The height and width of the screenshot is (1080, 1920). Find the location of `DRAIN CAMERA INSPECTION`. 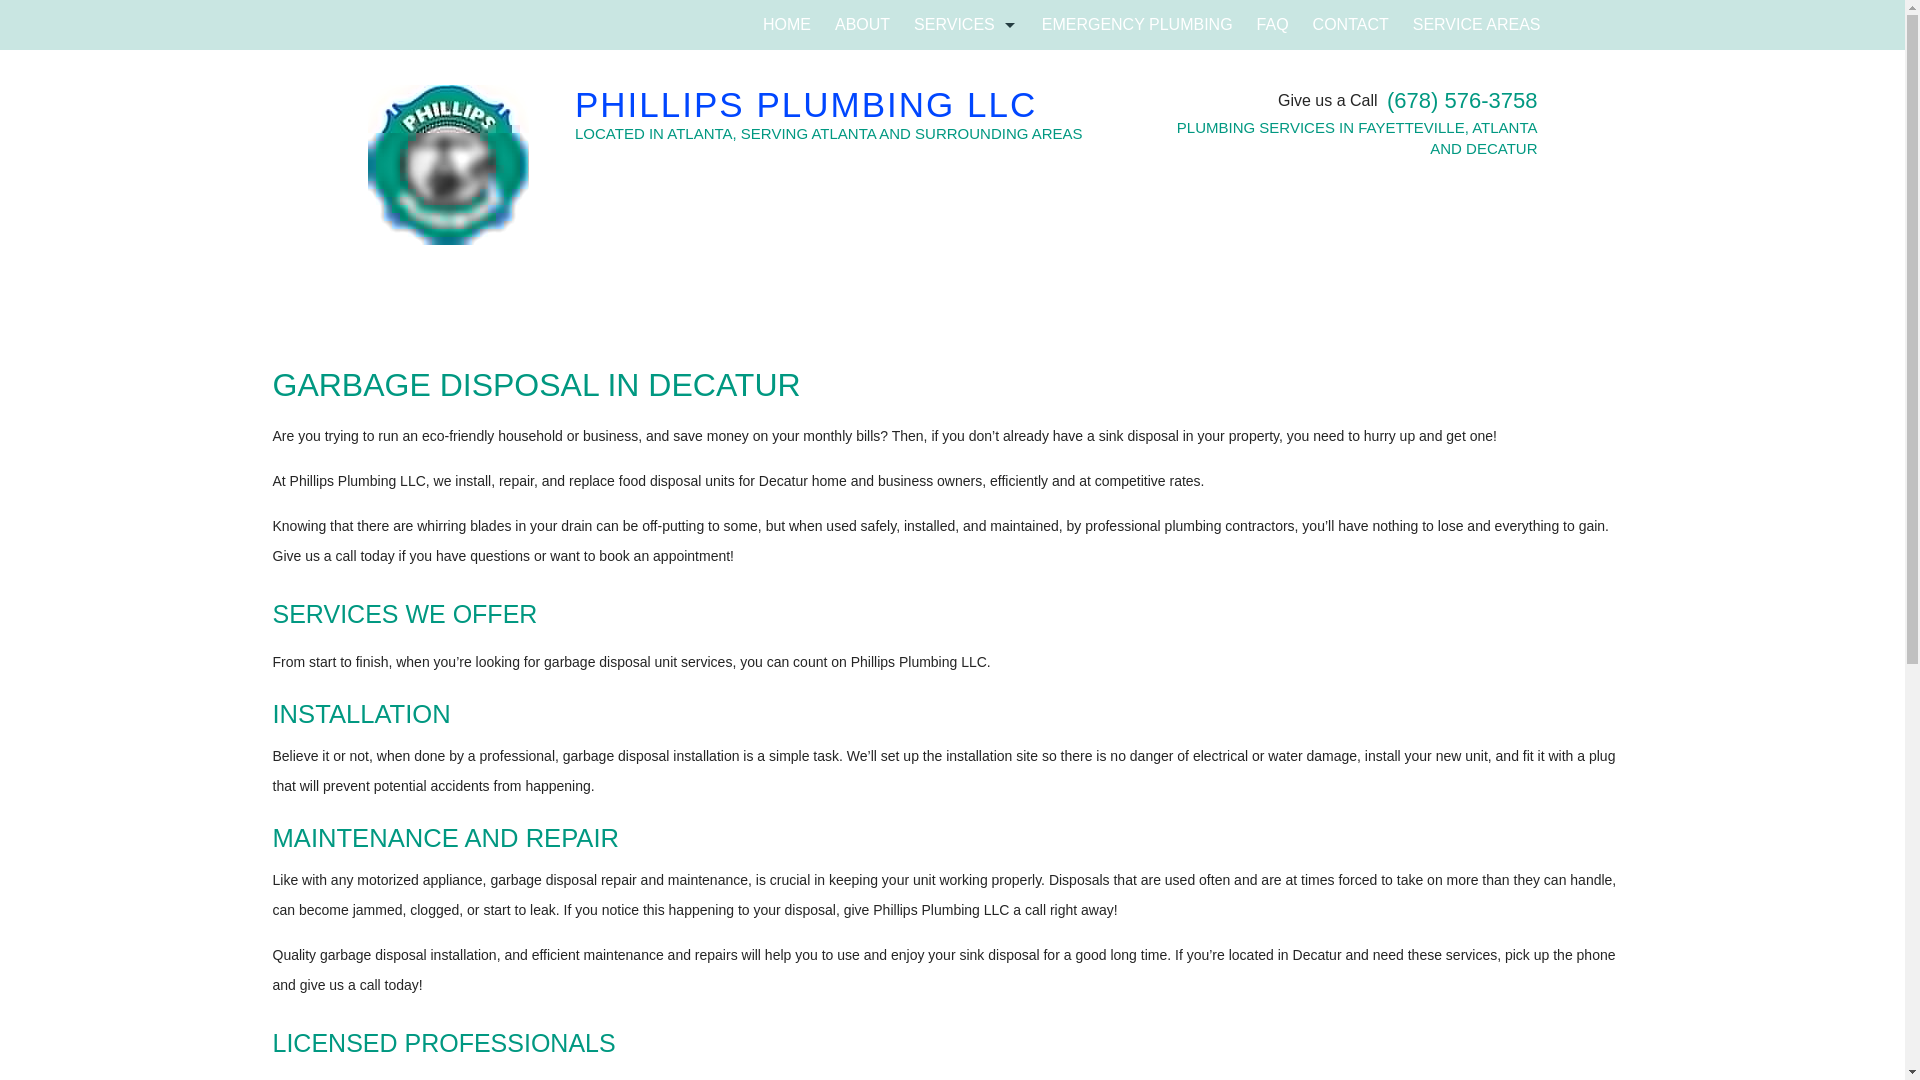

DRAIN CAMERA INSPECTION is located at coordinates (966, 125).